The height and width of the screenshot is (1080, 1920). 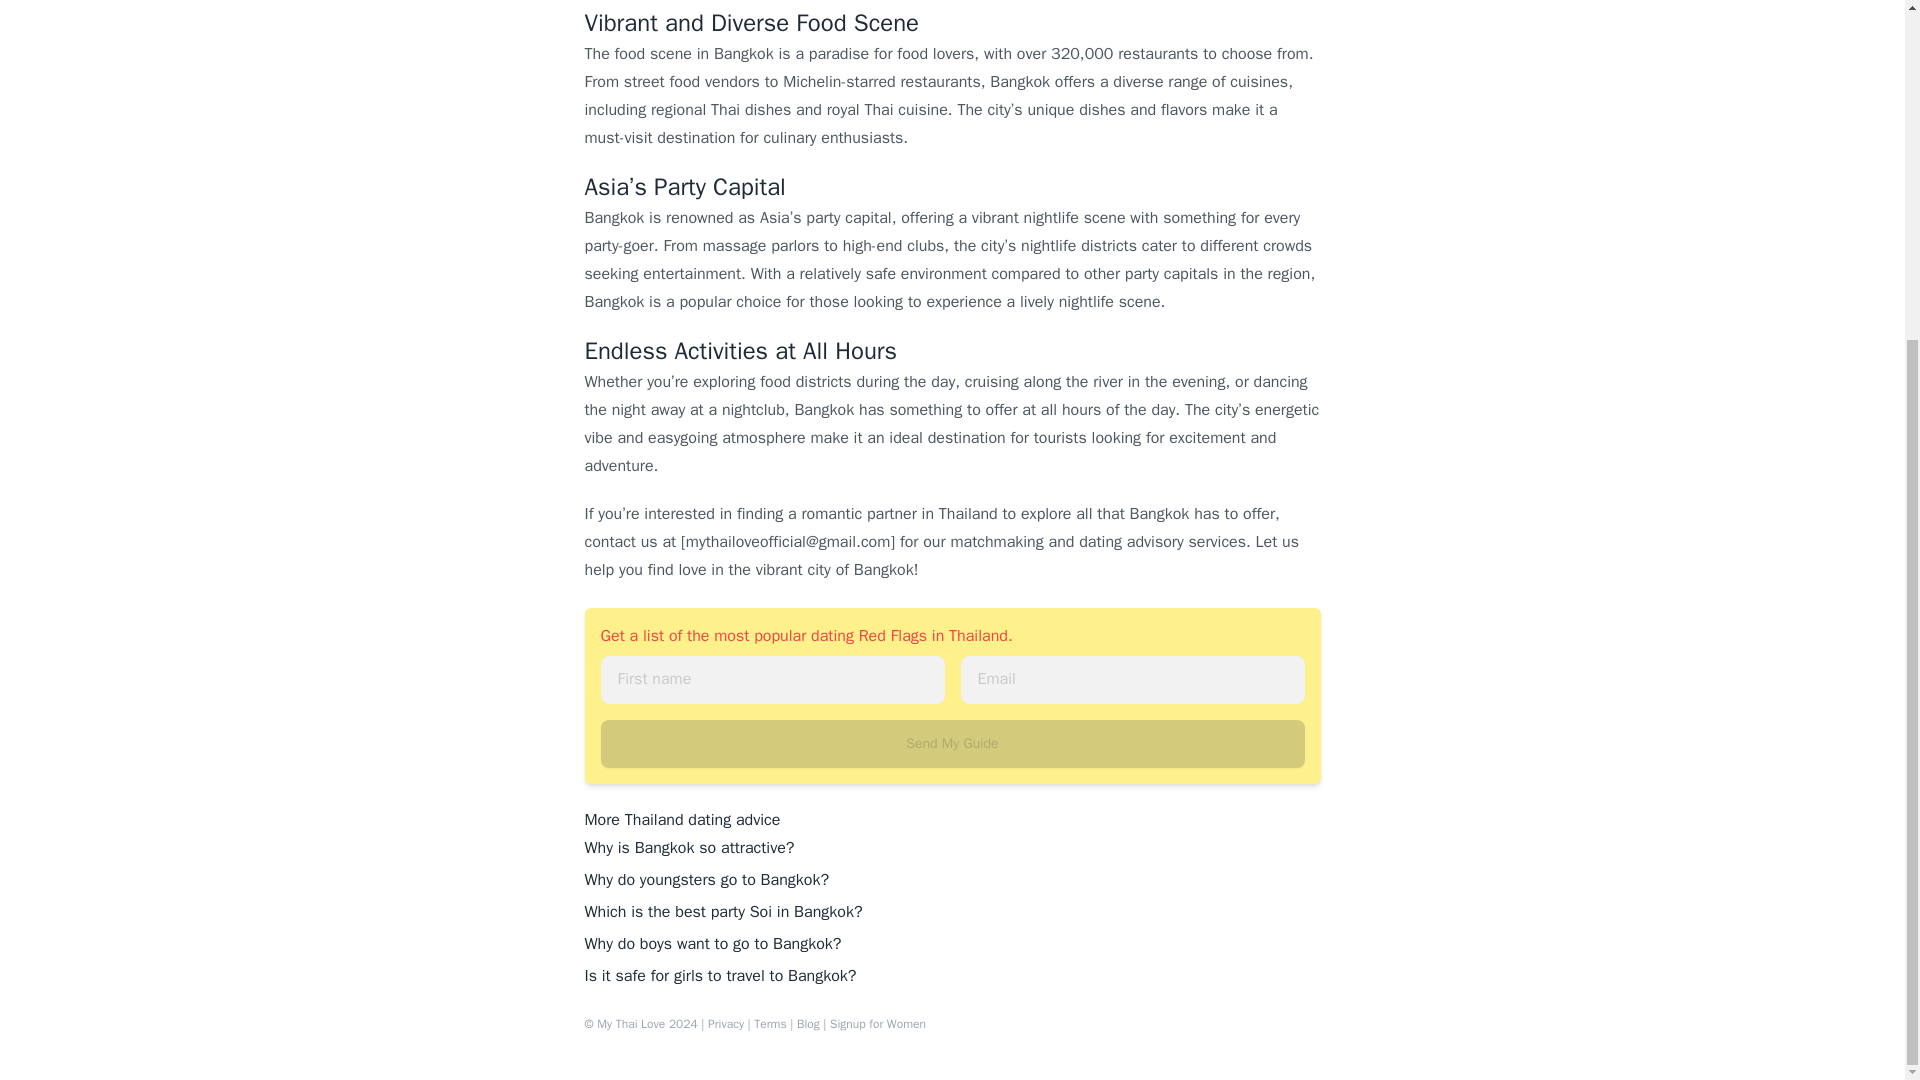 I want to click on Terms, so click(x=770, y=1024).